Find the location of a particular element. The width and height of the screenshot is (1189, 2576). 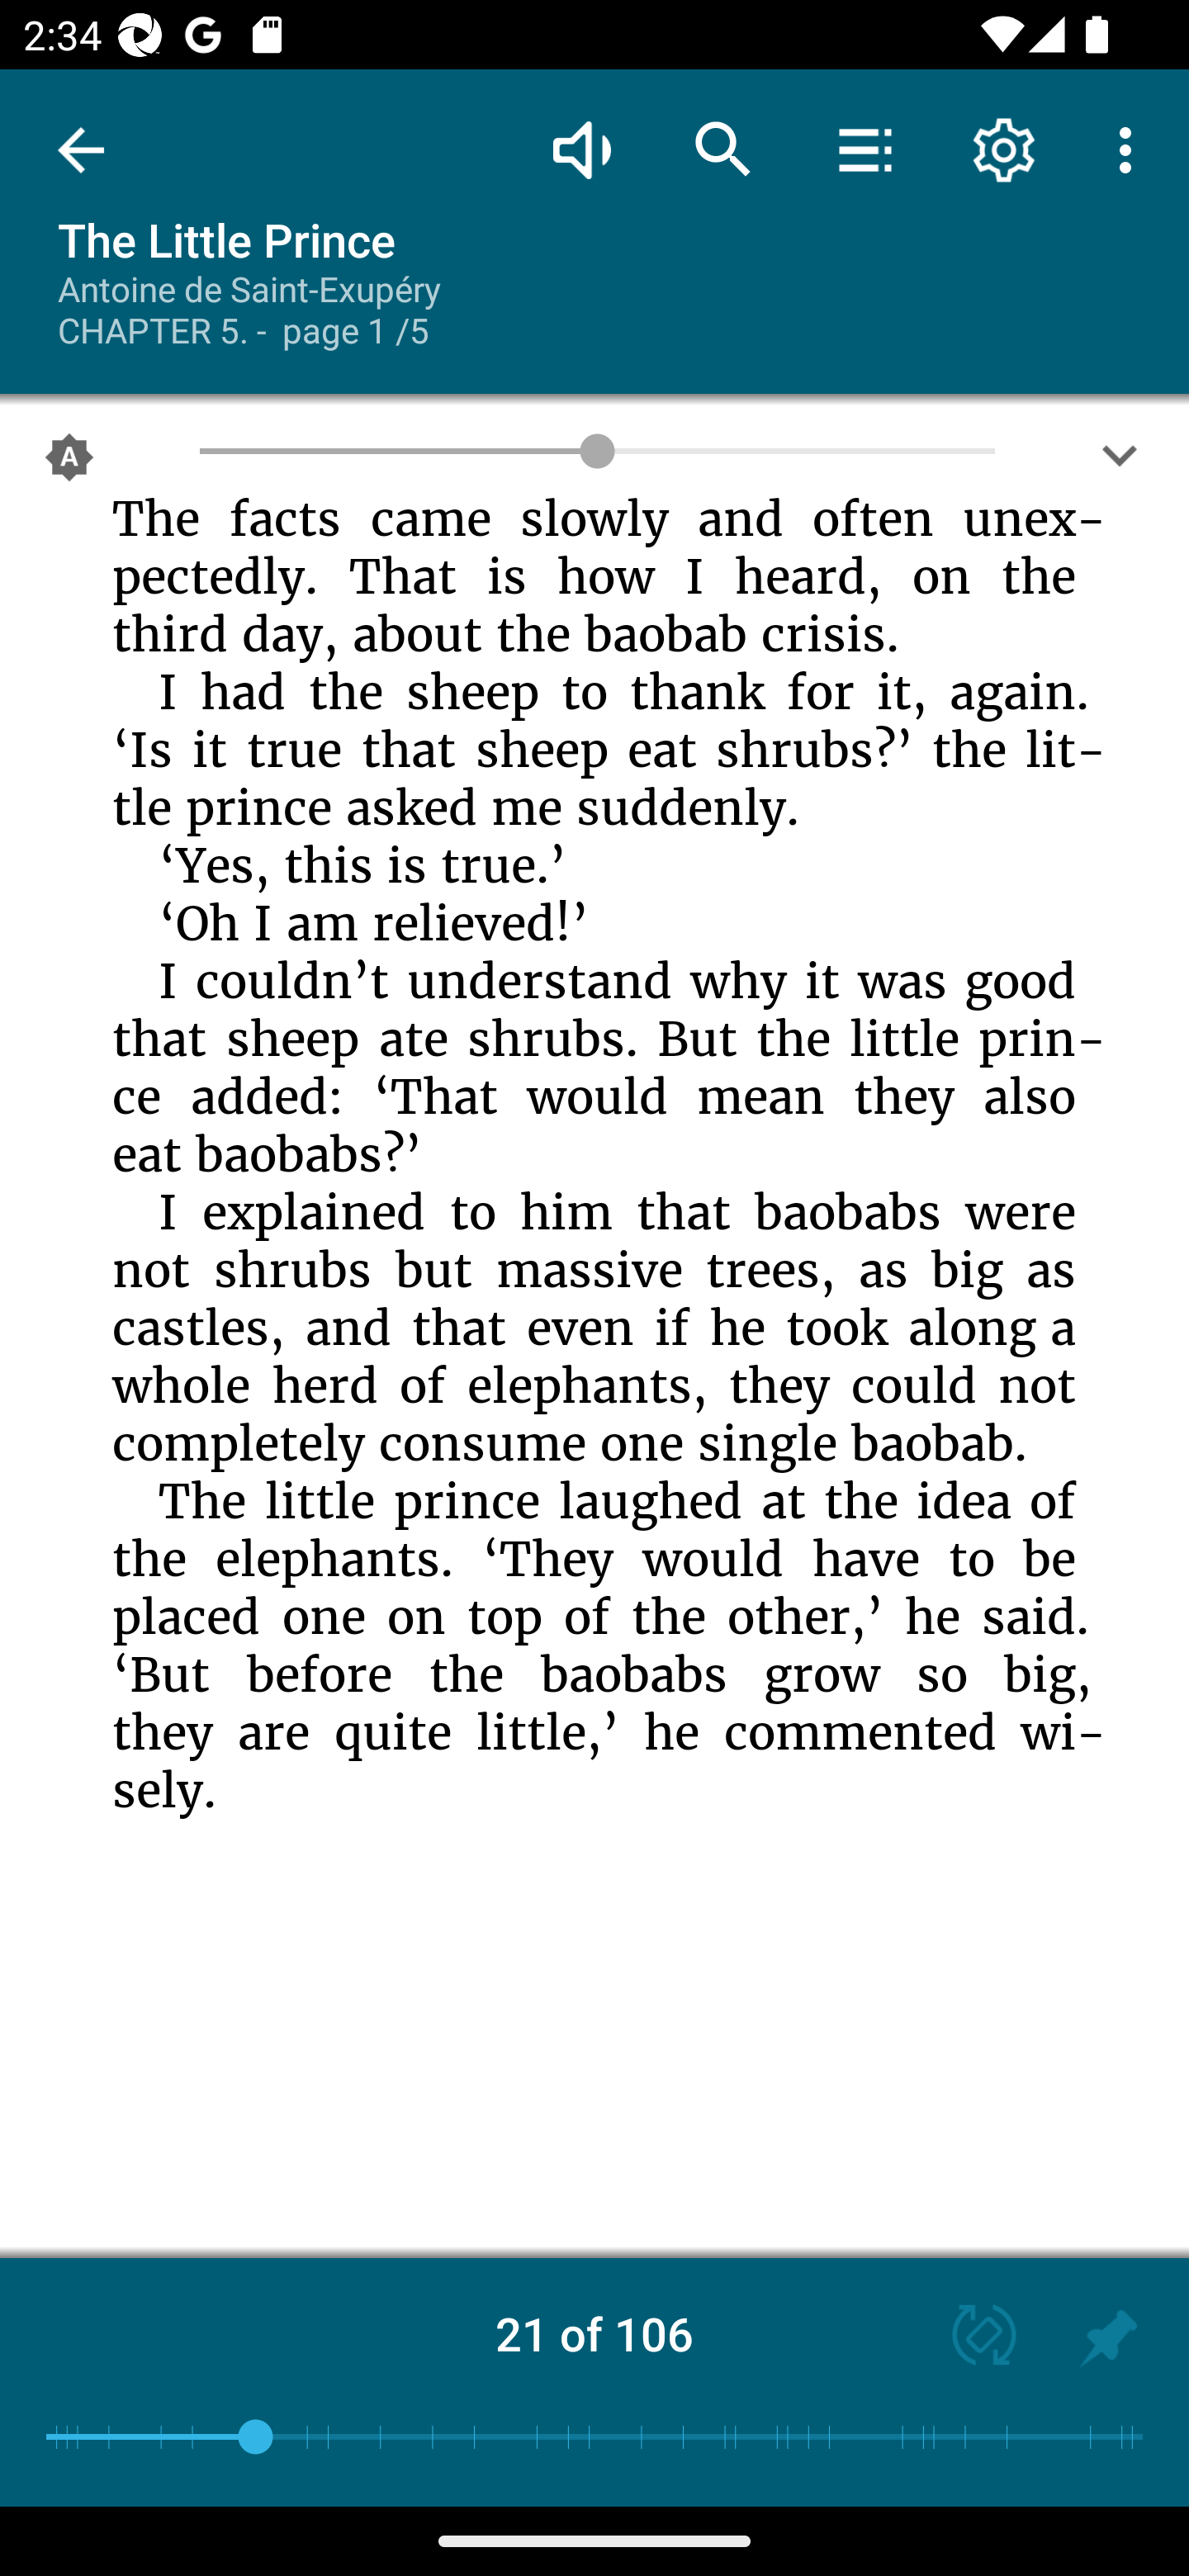

Screen orientation is located at coordinates (969, 2338).